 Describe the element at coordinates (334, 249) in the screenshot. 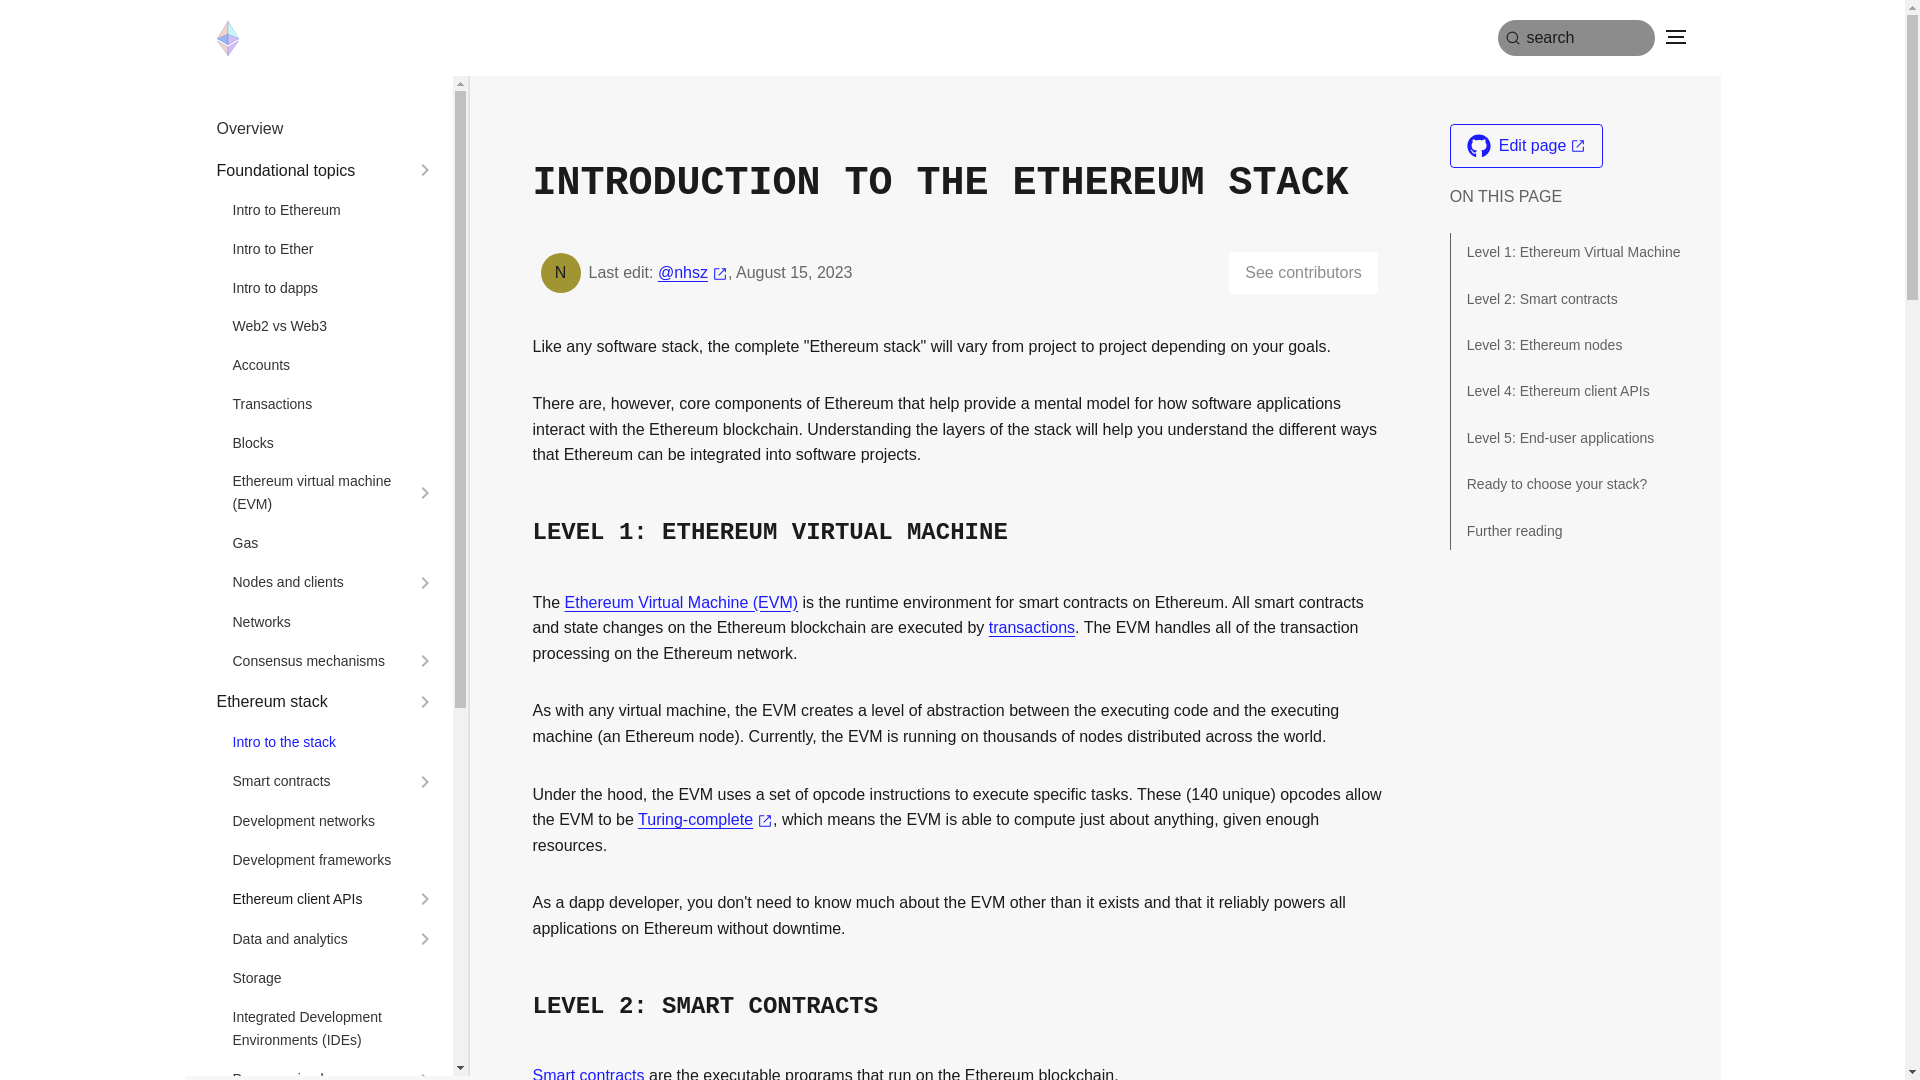

I see `Intro to Ether` at that location.